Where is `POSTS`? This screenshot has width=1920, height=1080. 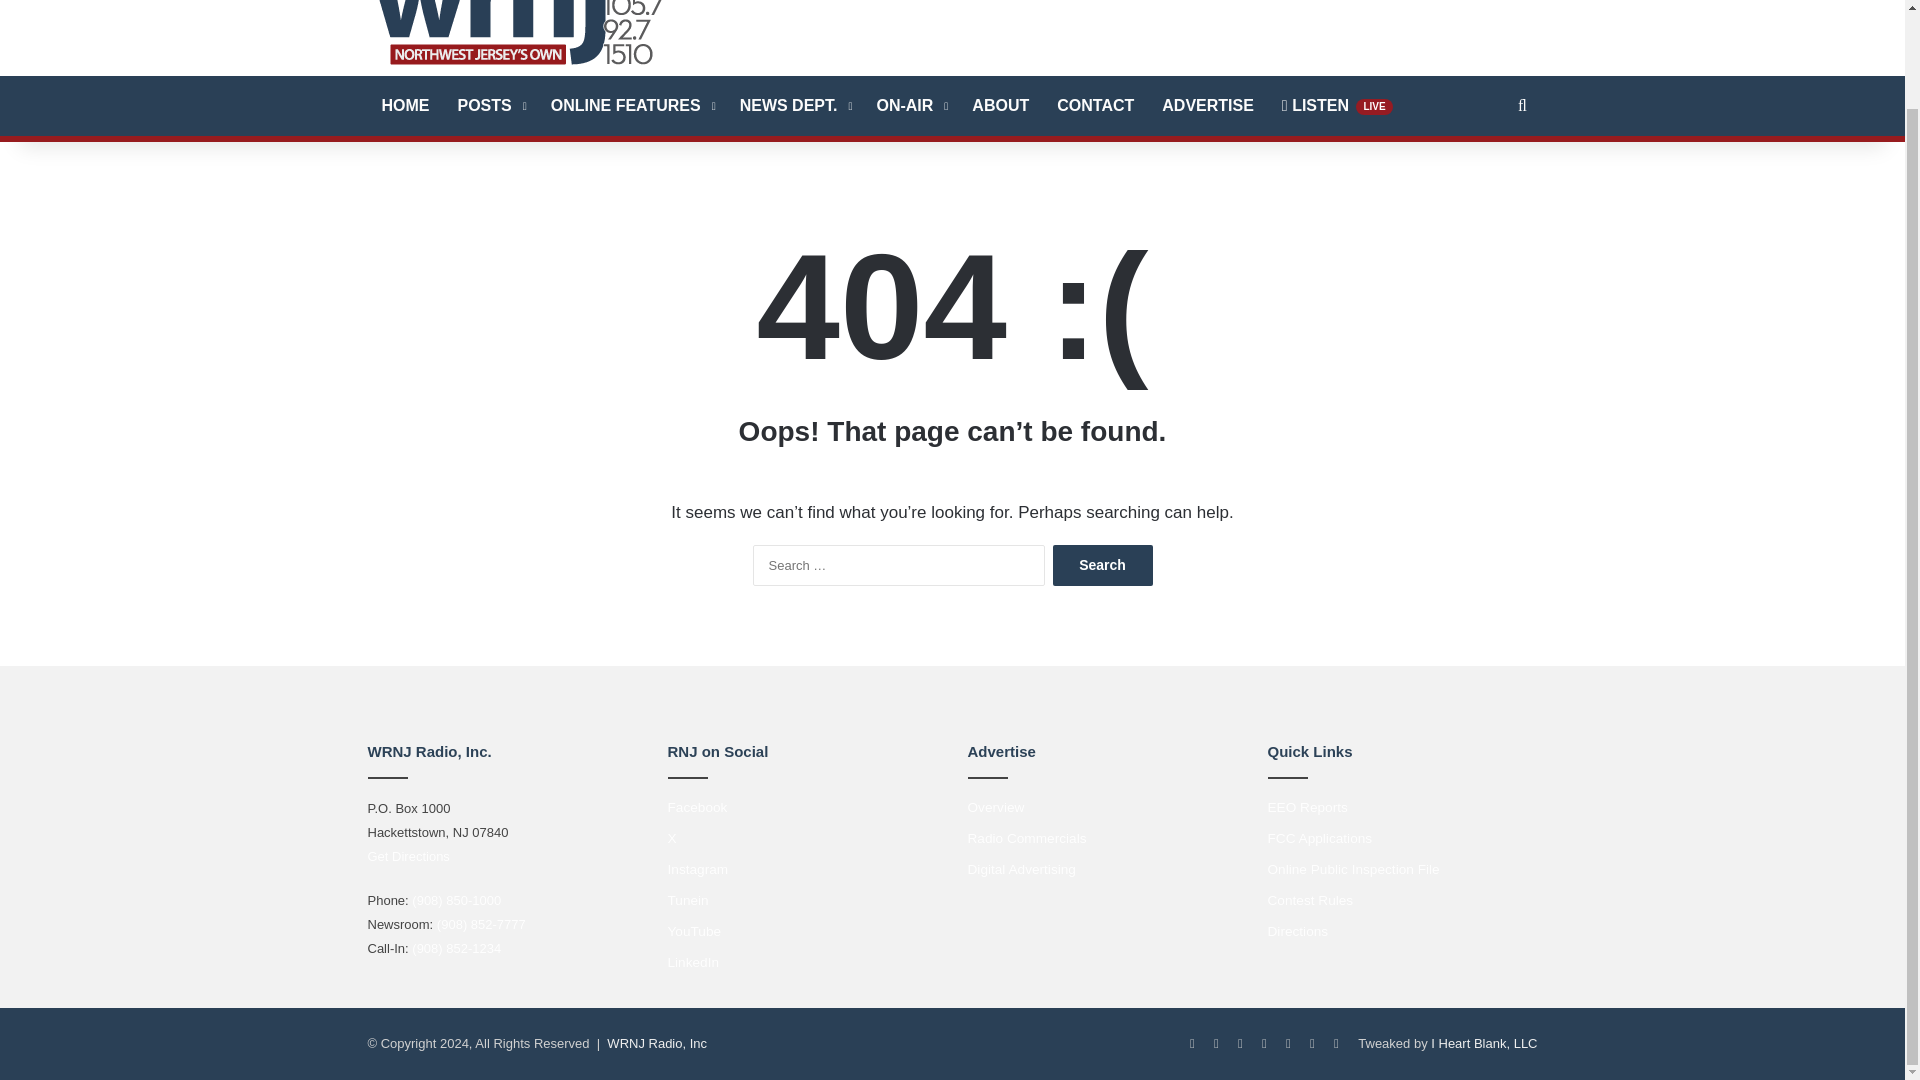
POSTS is located at coordinates (490, 106).